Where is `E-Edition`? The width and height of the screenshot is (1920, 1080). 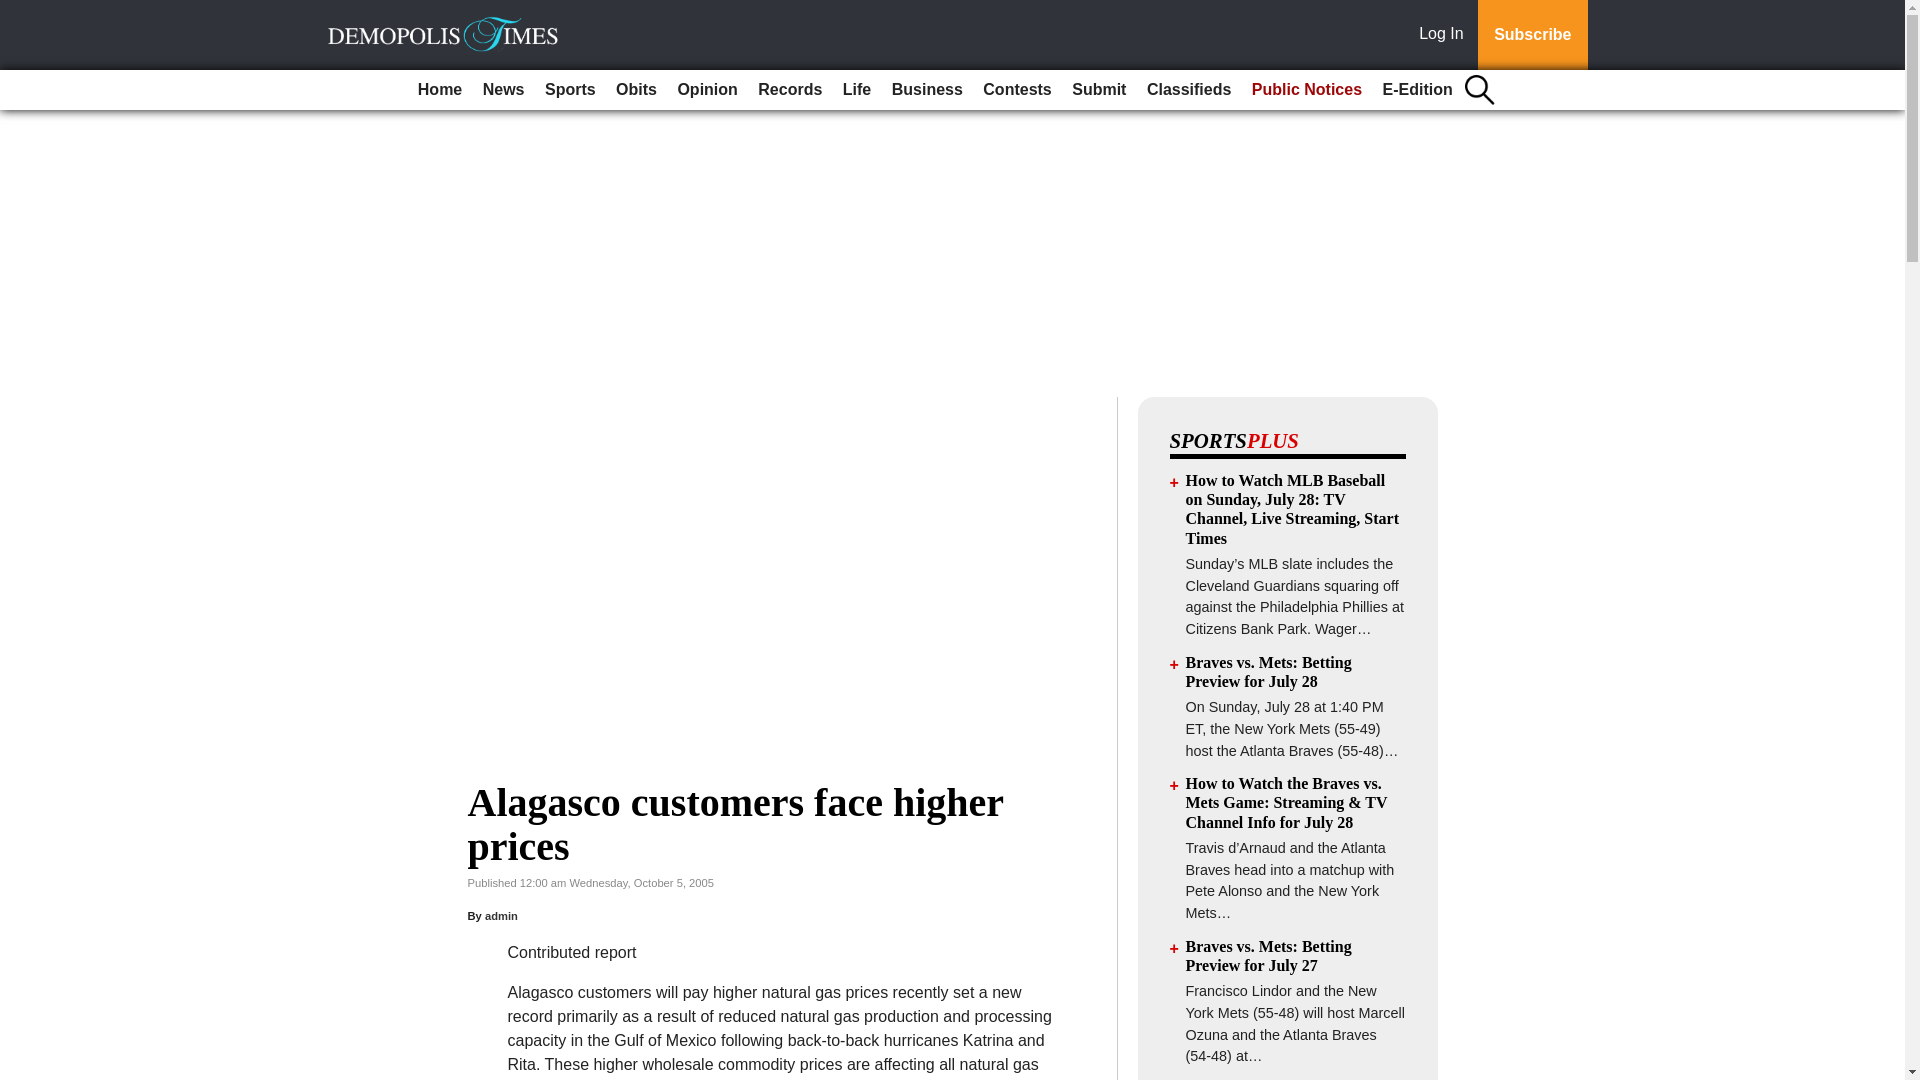 E-Edition is located at coordinates (1418, 90).